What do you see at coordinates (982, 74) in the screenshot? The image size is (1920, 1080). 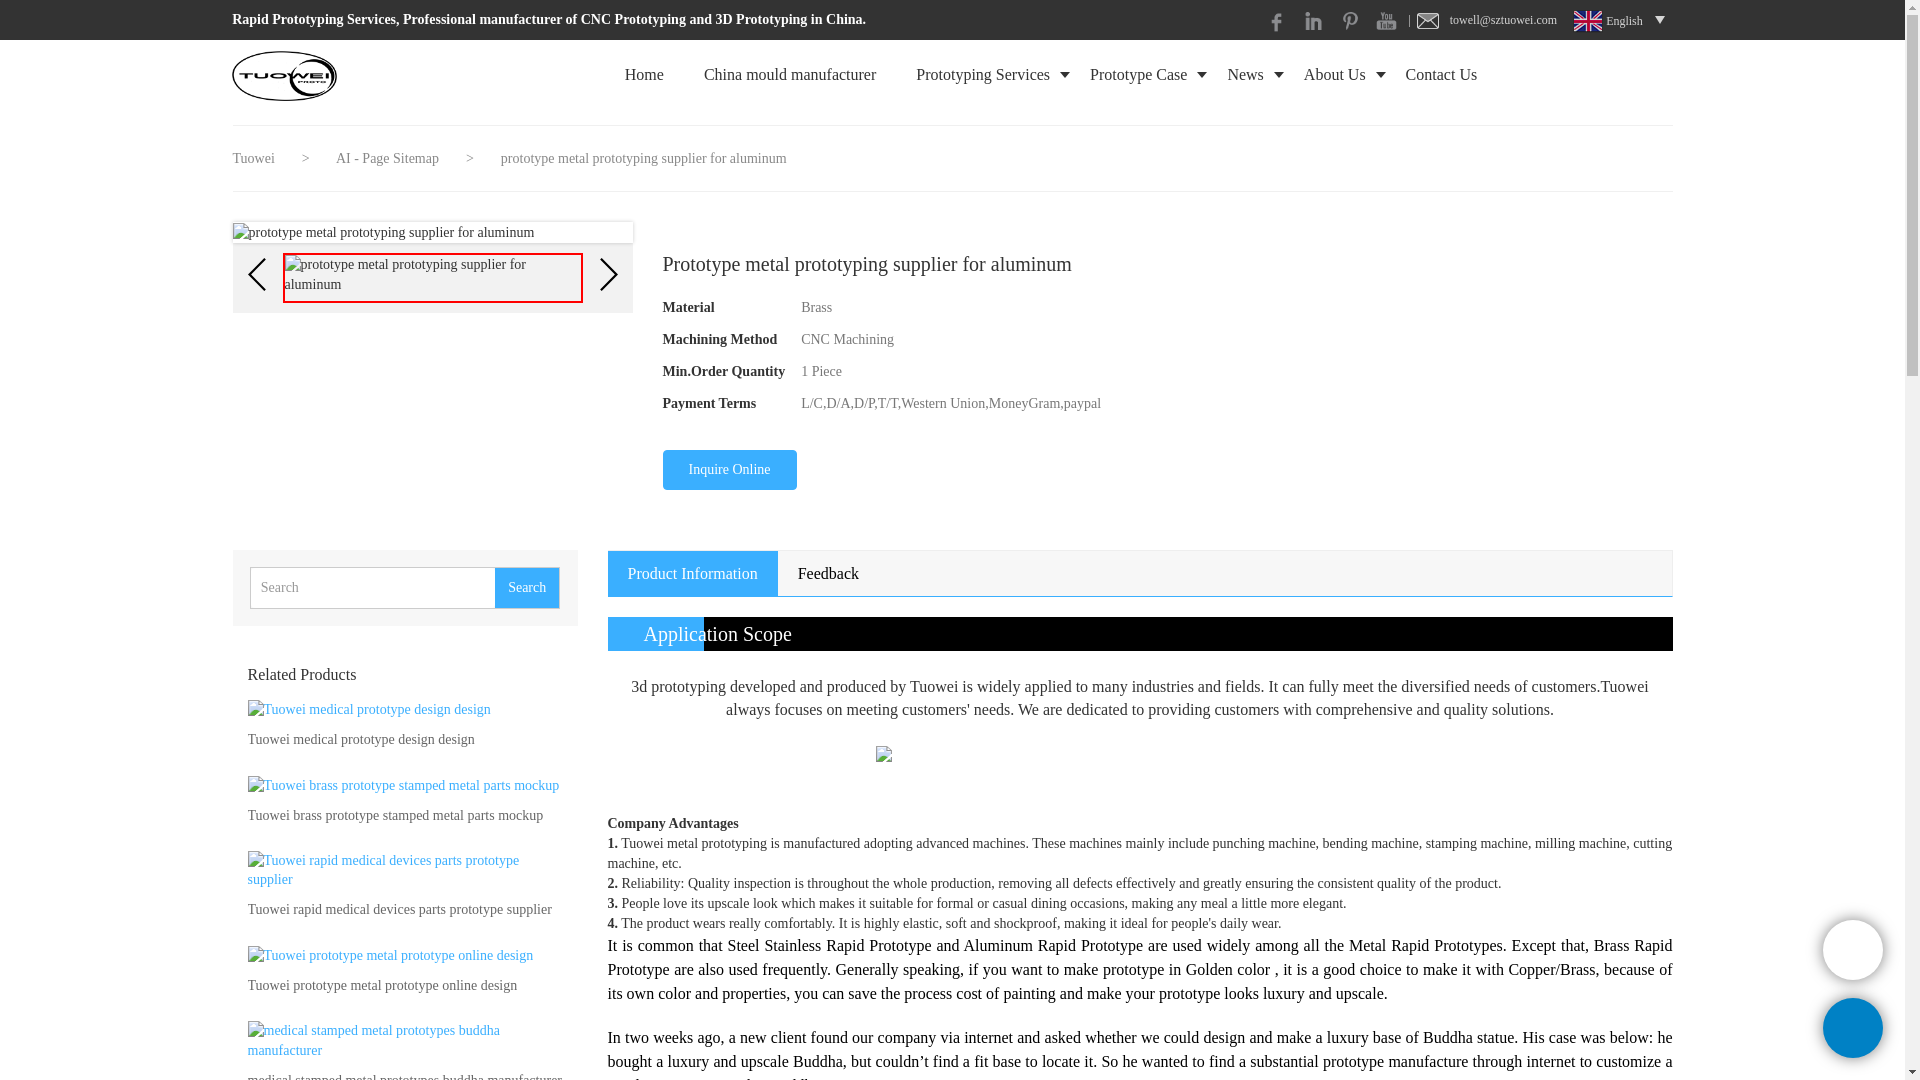 I see `Prototyping Services` at bounding box center [982, 74].